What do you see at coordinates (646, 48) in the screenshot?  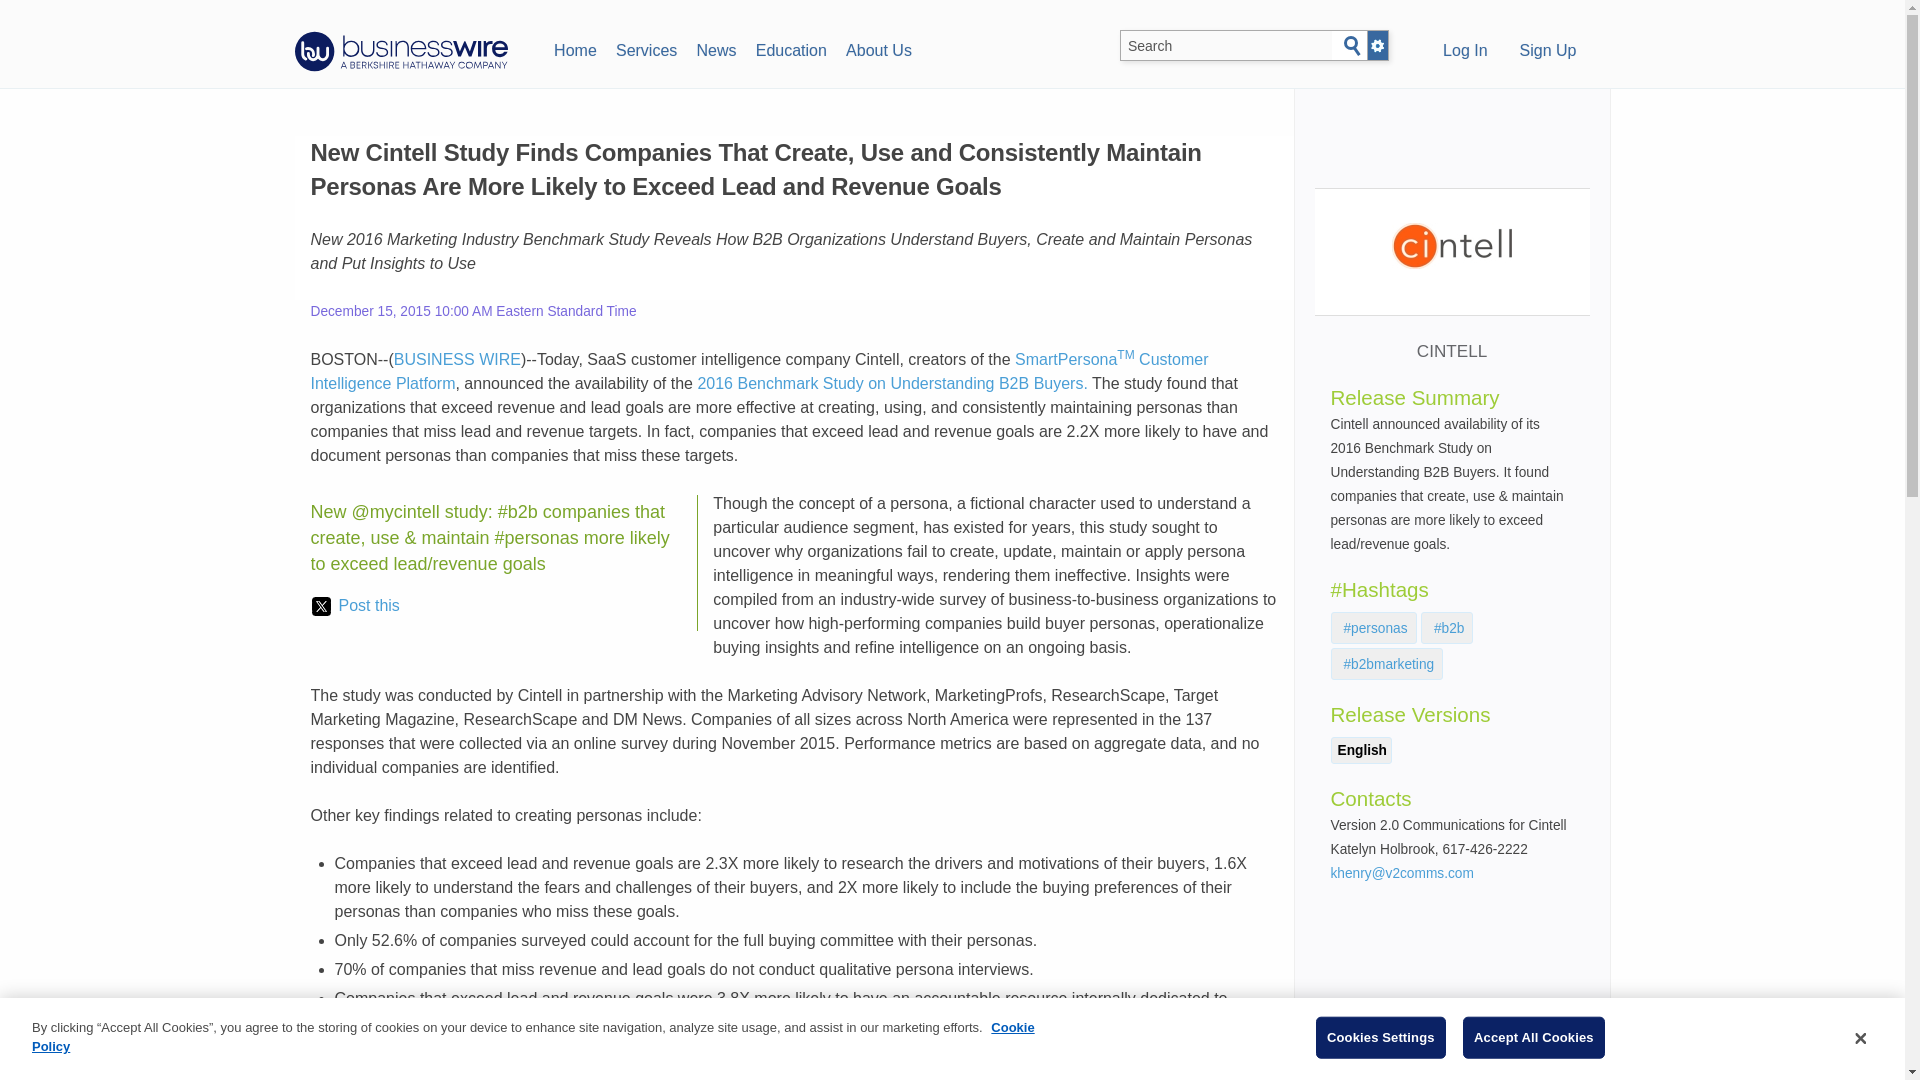 I see `Services` at bounding box center [646, 48].